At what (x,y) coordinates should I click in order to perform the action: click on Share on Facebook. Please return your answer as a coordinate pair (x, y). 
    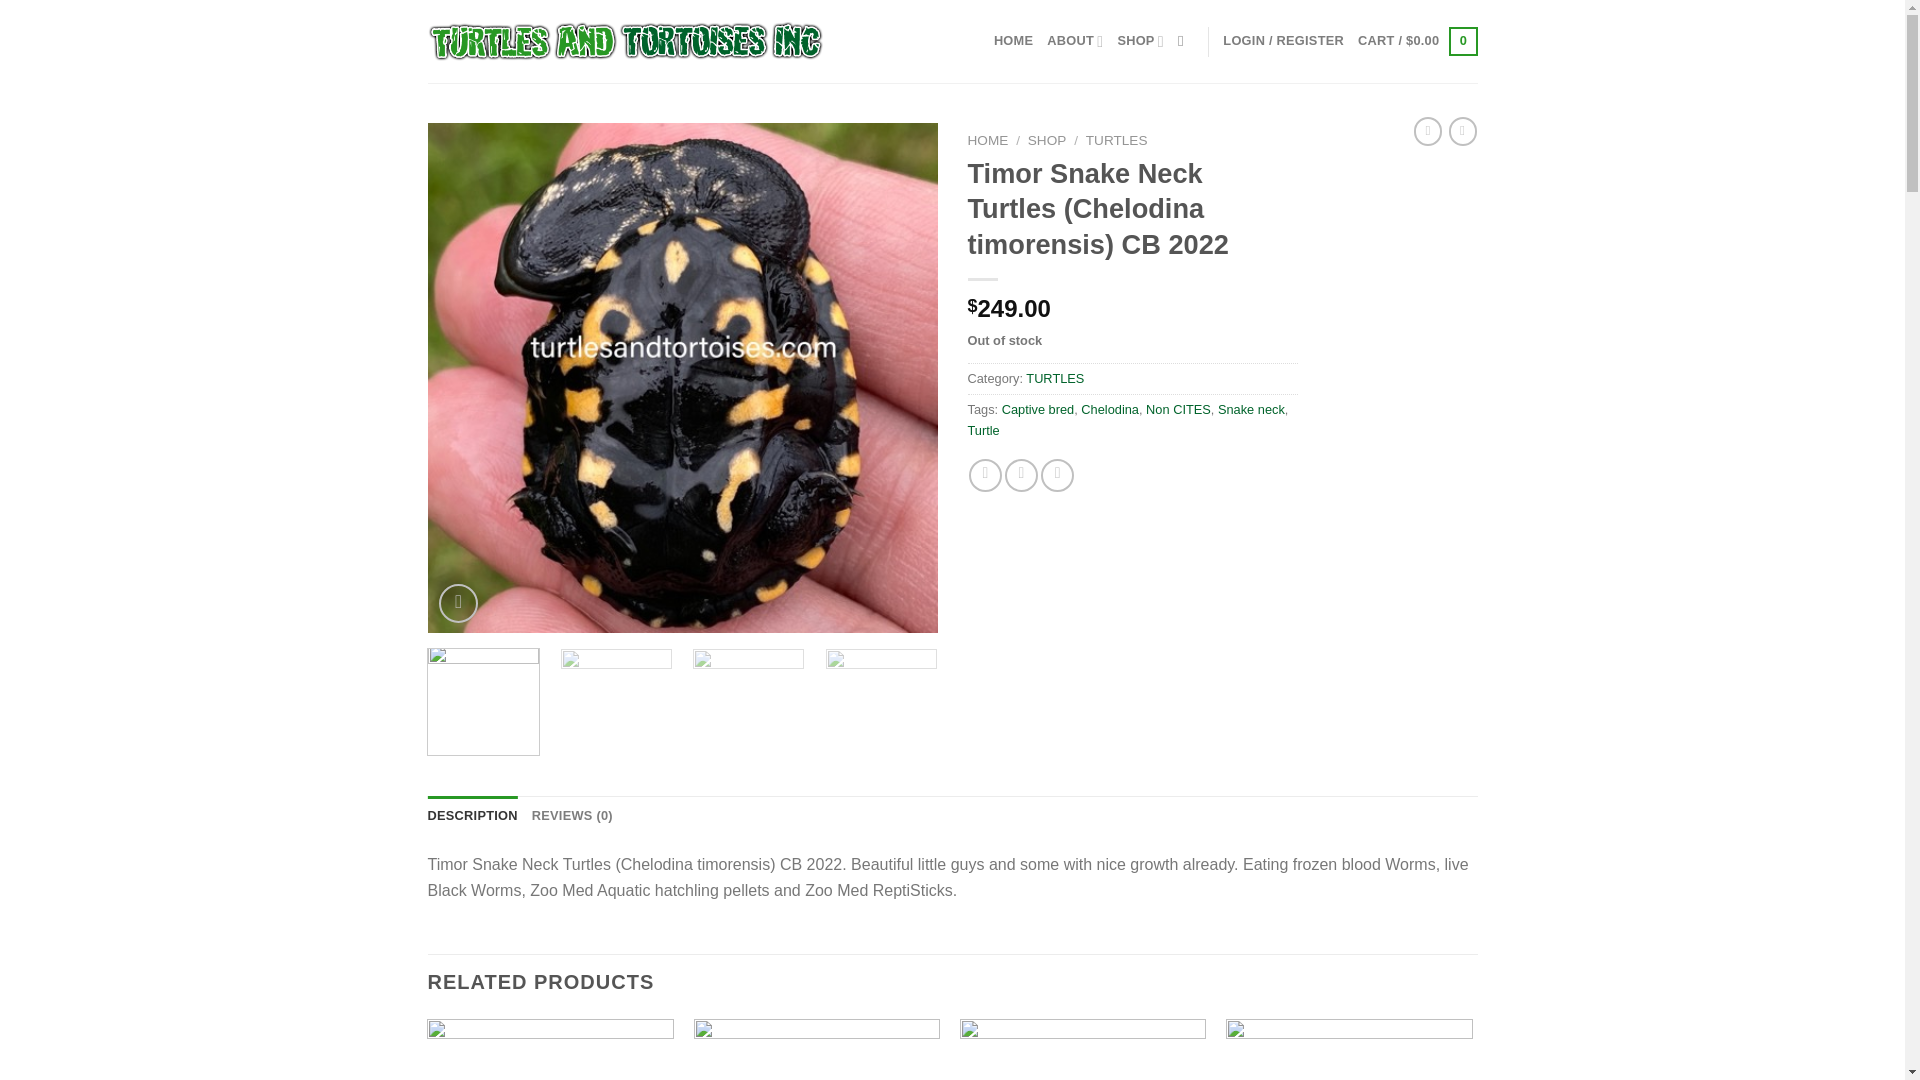
    Looking at the image, I should click on (986, 476).